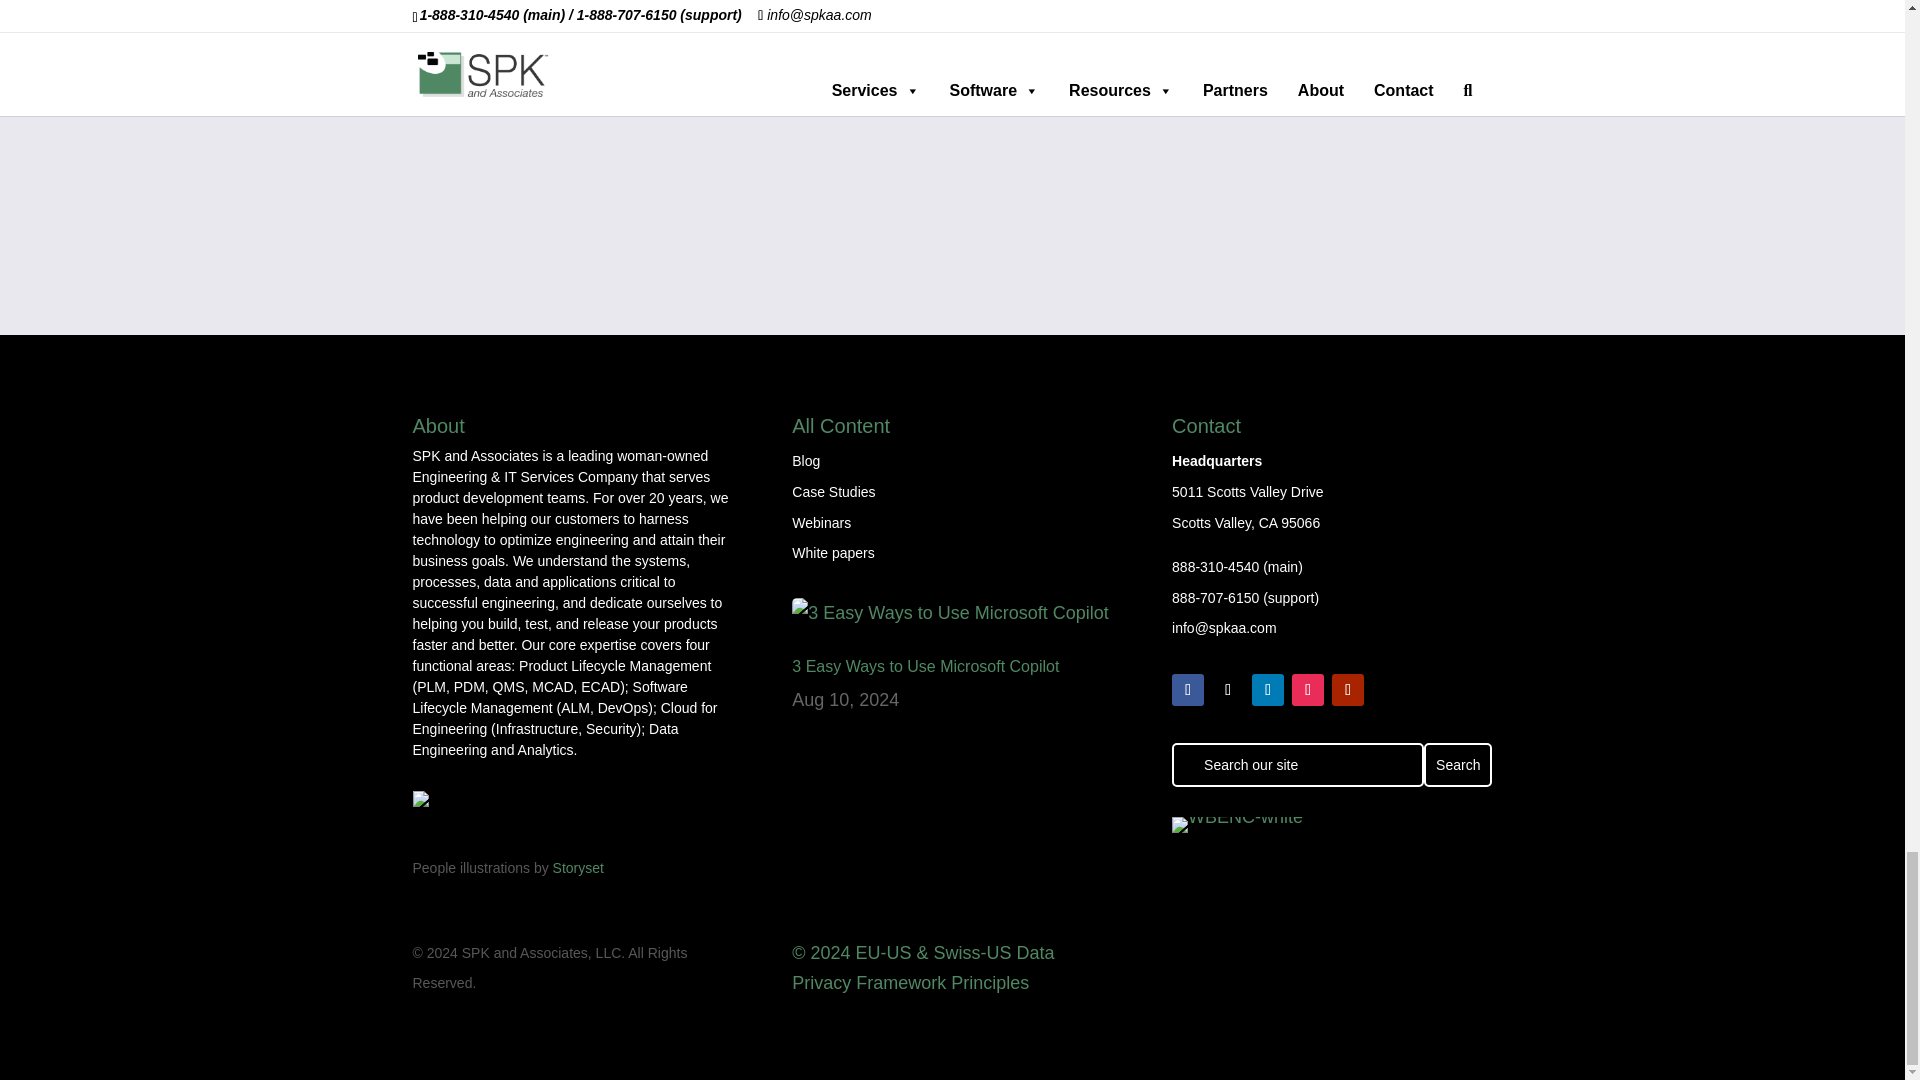 The width and height of the screenshot is (1920, 1080). What do you see at coordinates (1348, 690) in the screenshot?
I see `Follow on Youtube` at bounding box center [1348, 690].